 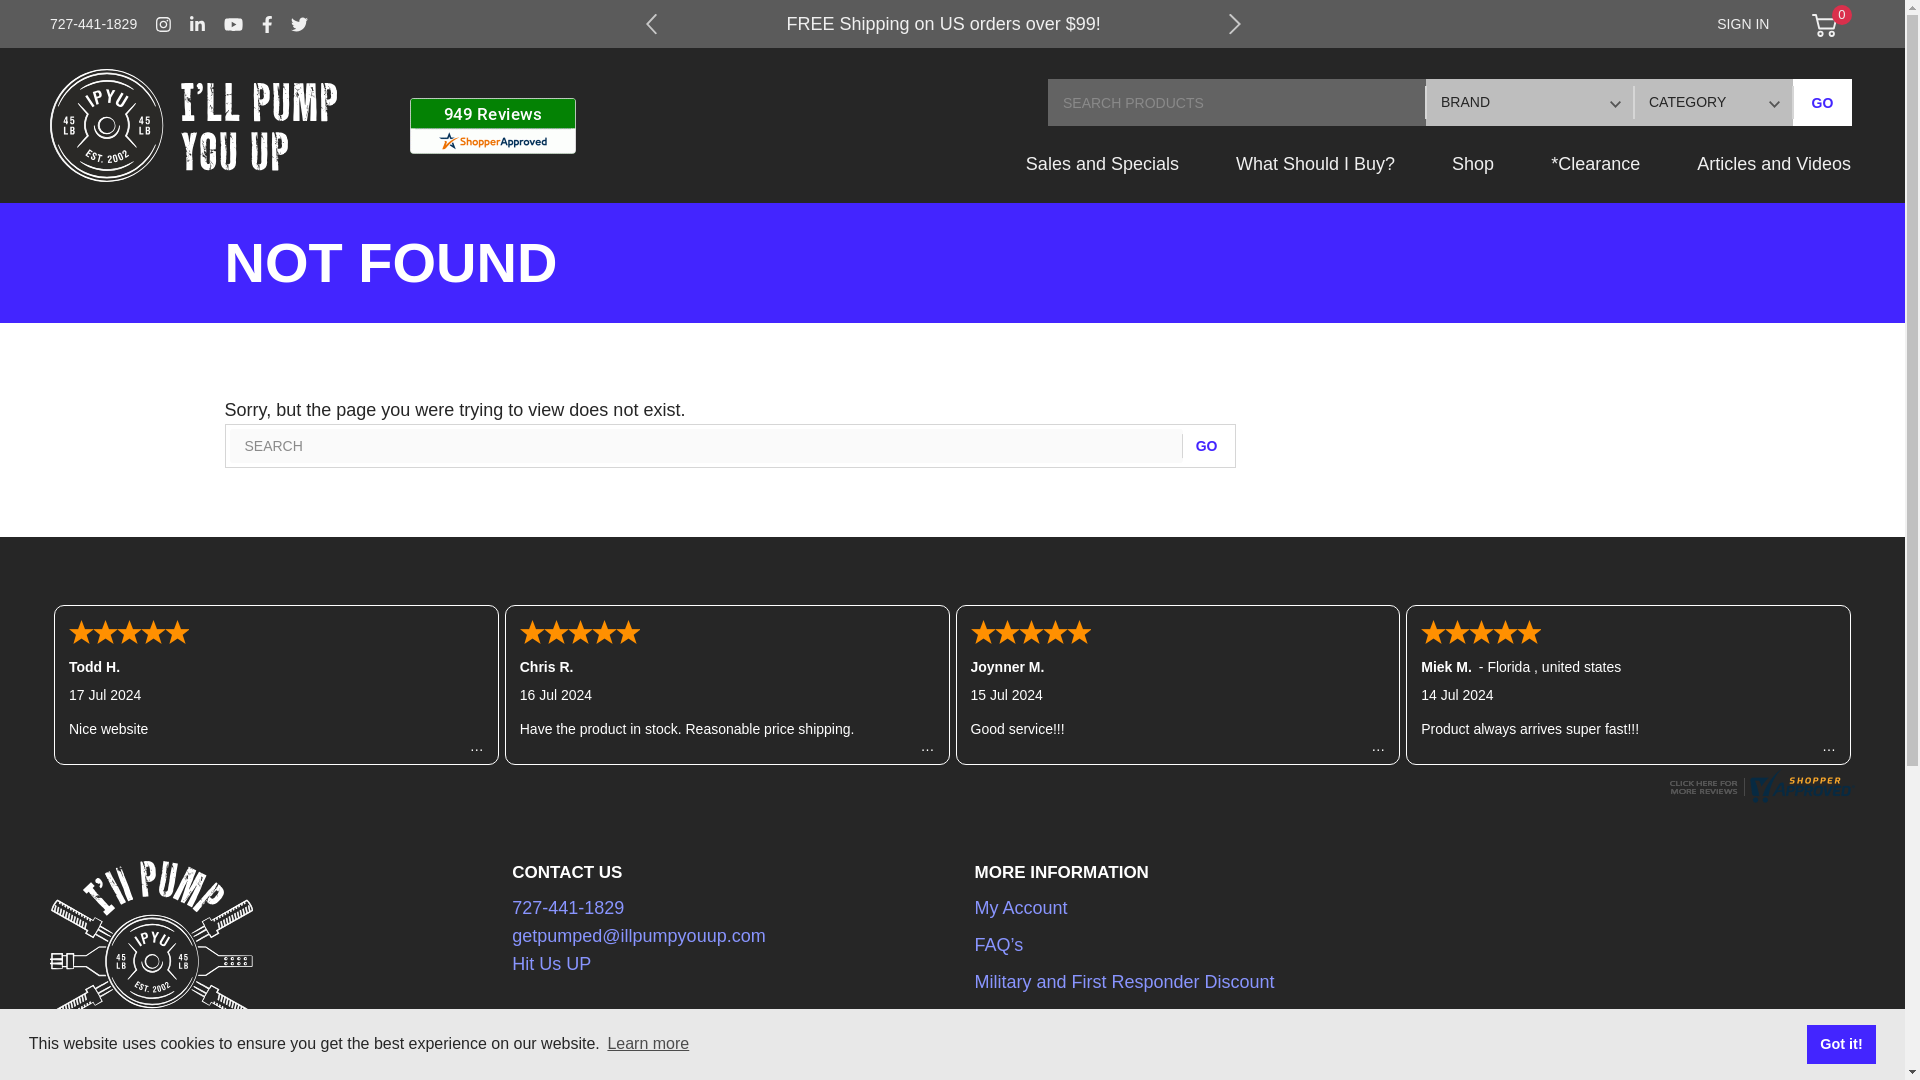 What do you see at coordinates (1473, 176) in the screenshot?
I see `Shop` at bounding box center [1473, 176].